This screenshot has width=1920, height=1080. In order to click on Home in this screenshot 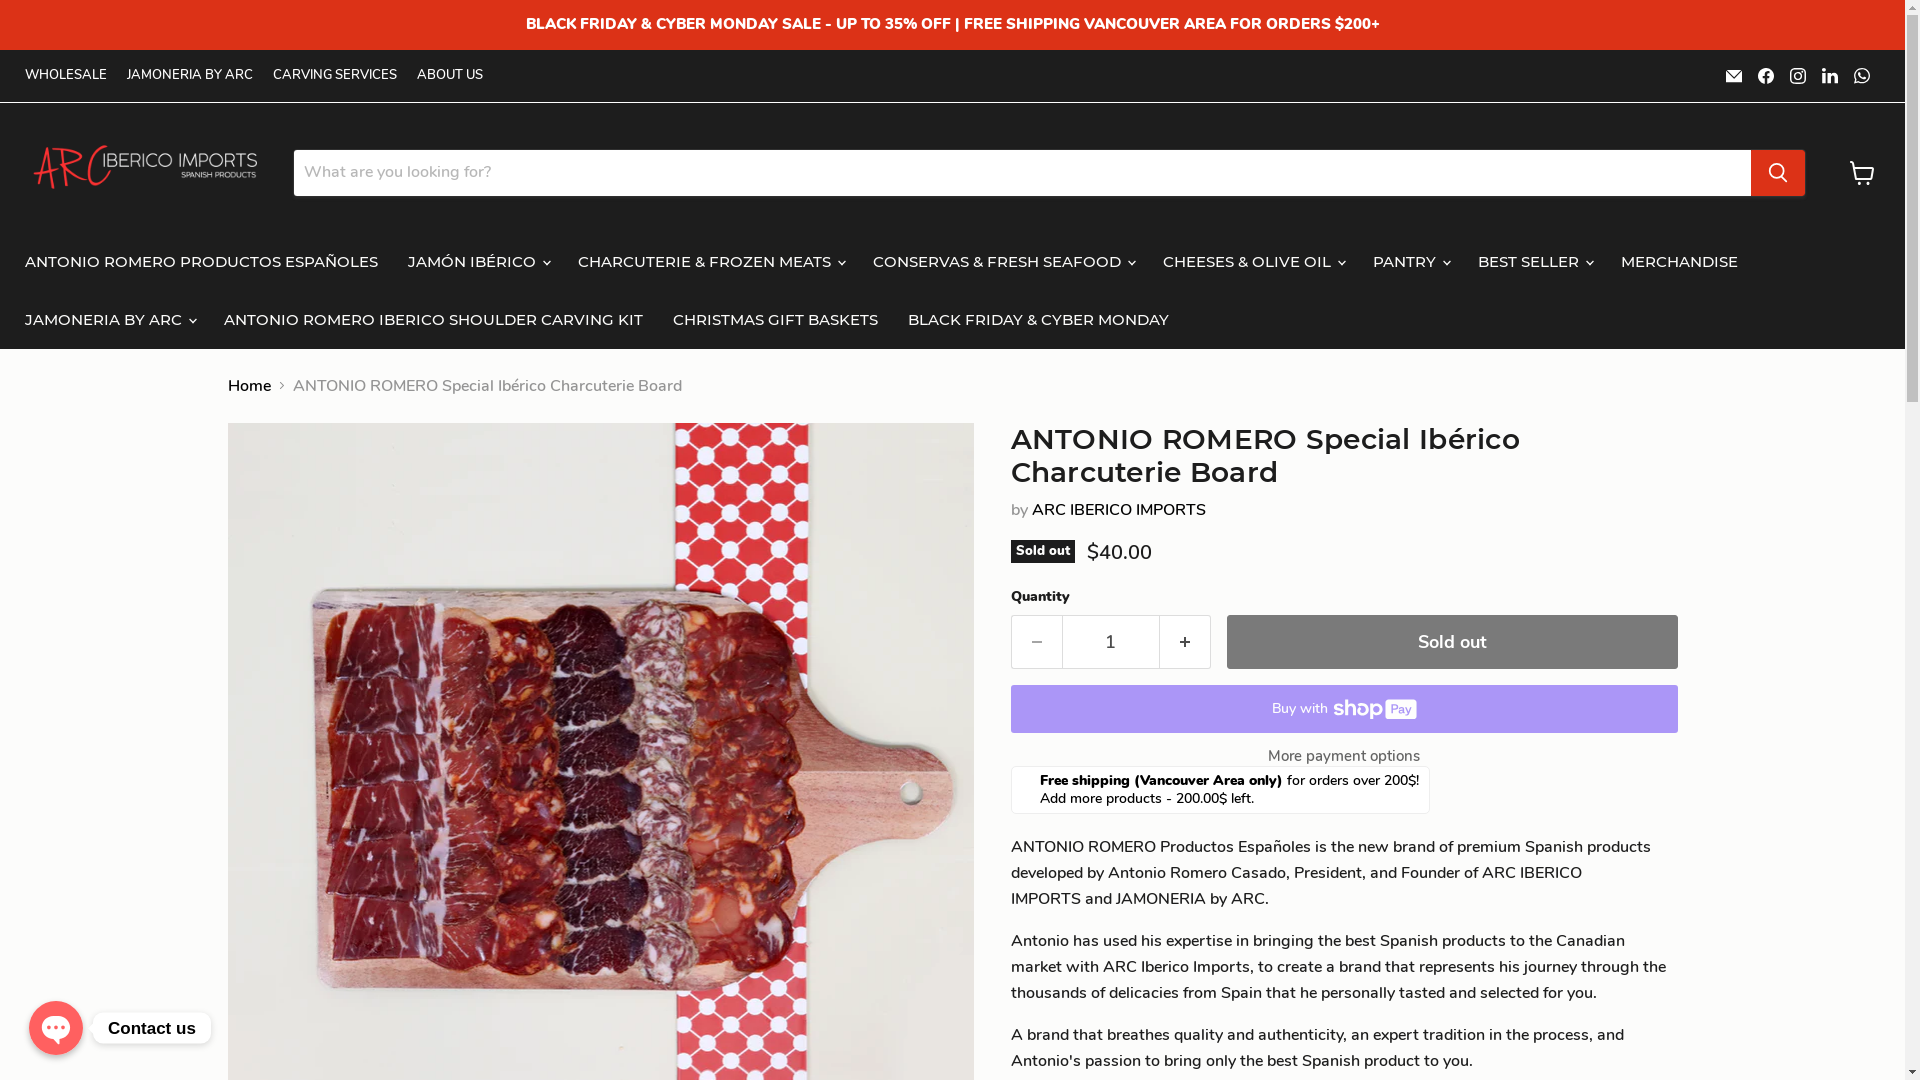, I will do `click(250, 385)`.